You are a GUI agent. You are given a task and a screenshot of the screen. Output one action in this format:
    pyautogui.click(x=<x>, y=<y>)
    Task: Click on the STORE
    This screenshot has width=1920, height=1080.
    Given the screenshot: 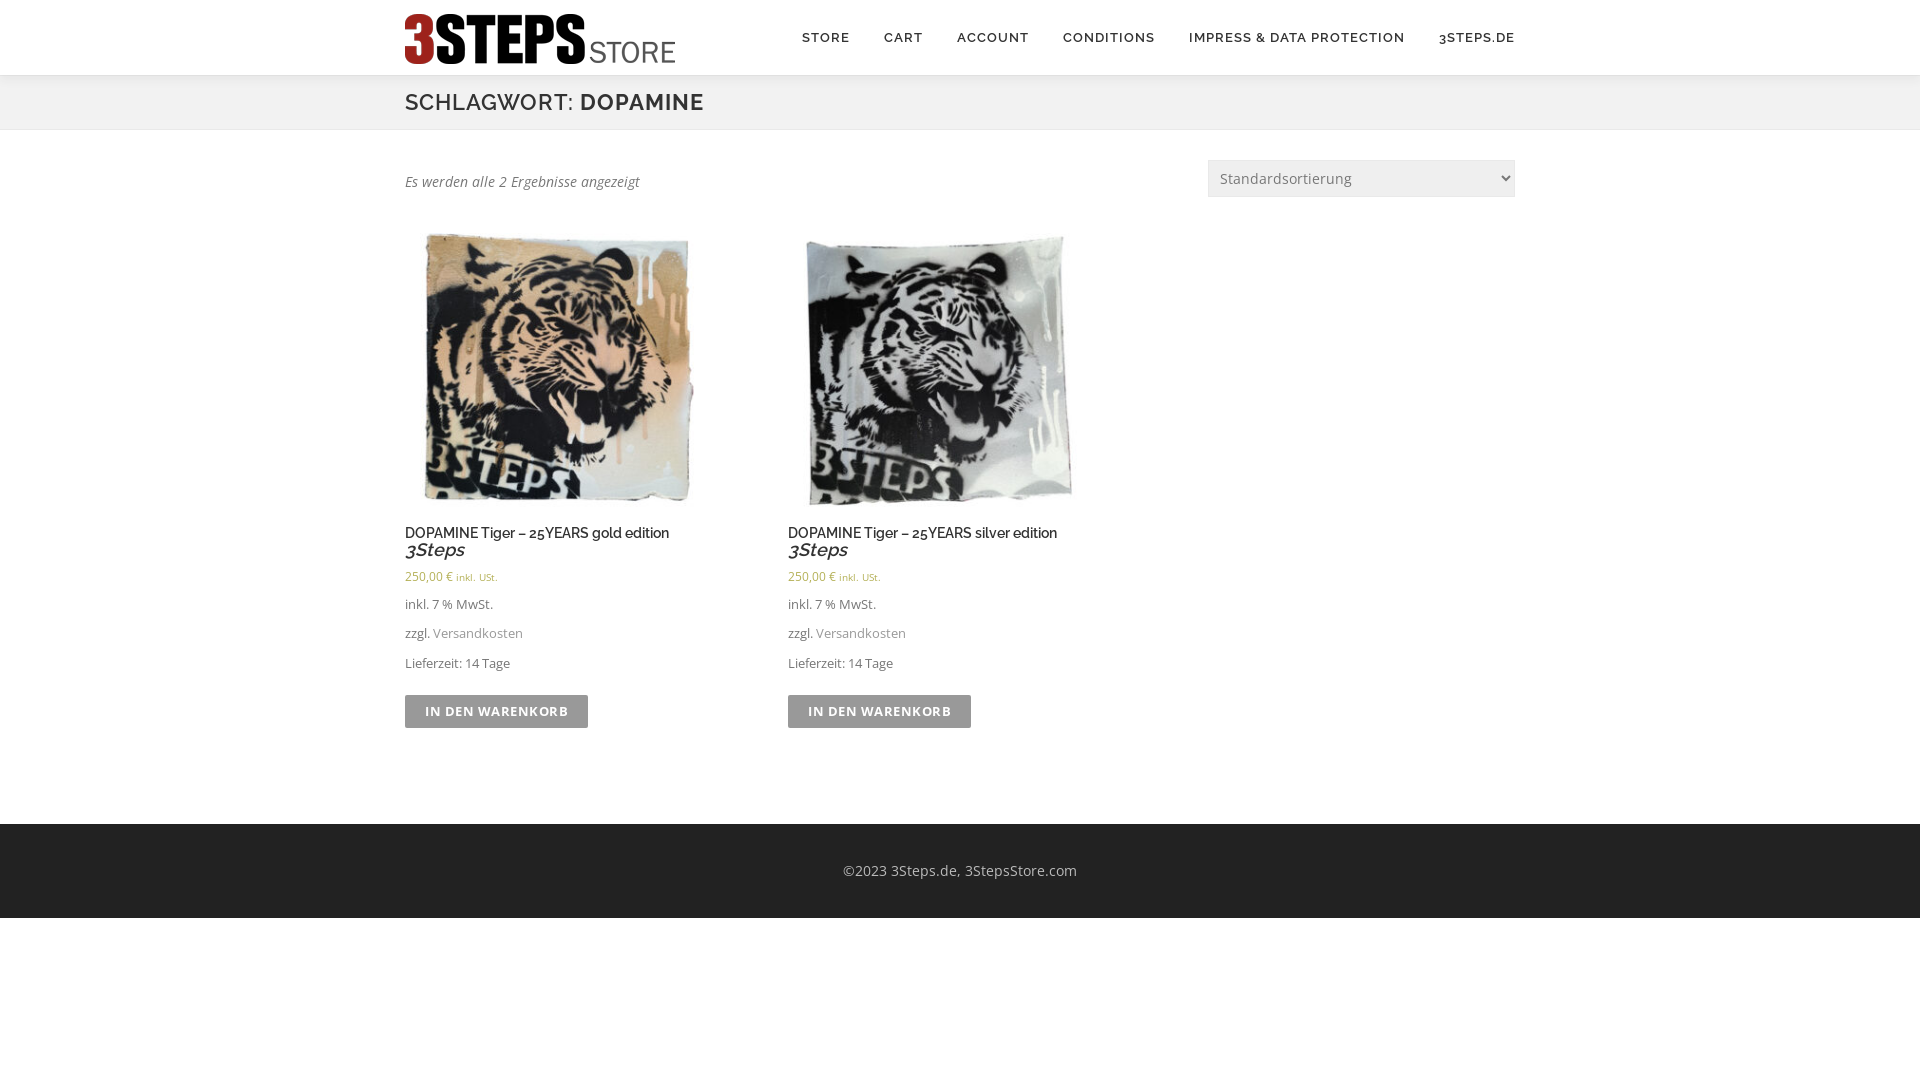 What is the action you would take?
    pyautogui.click(x=826, y=38)
    